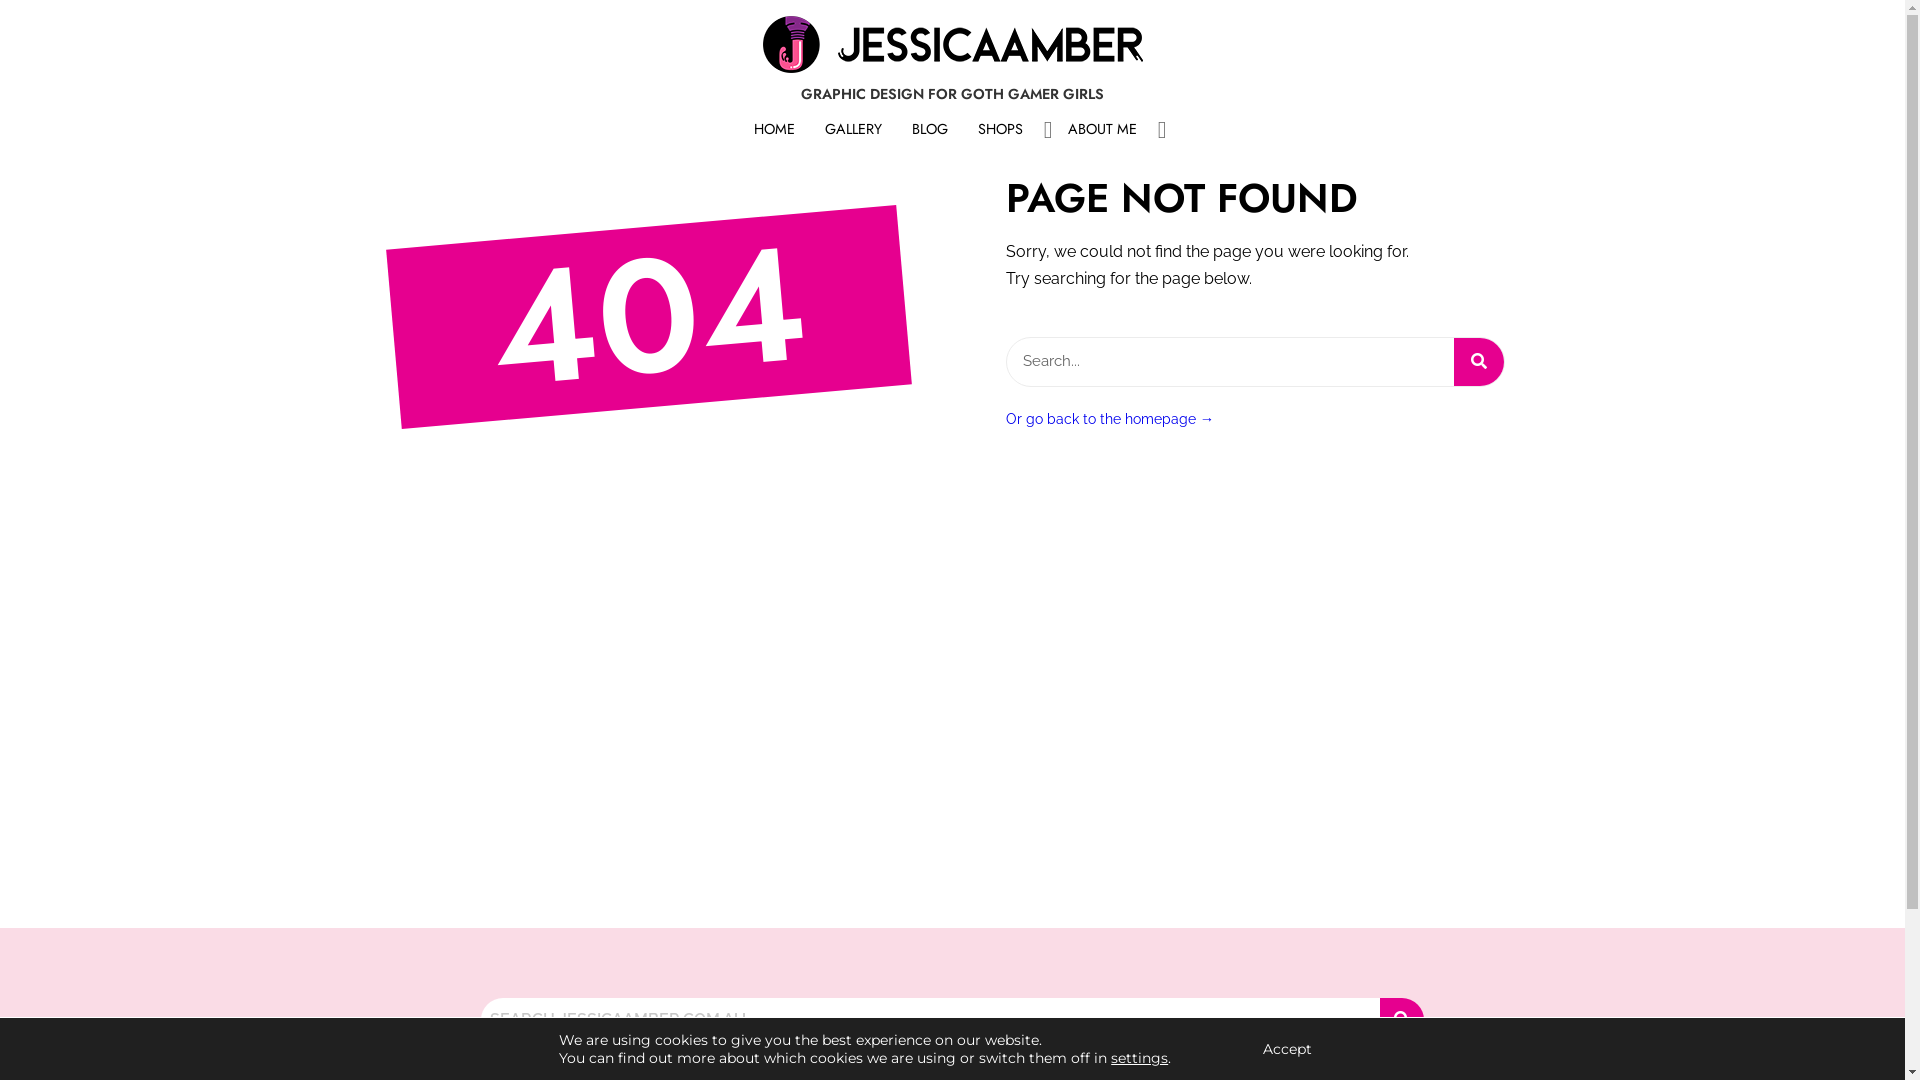 This screenshot has height=1080, width=1920. I want to click on BLOG, so click(929, 130).